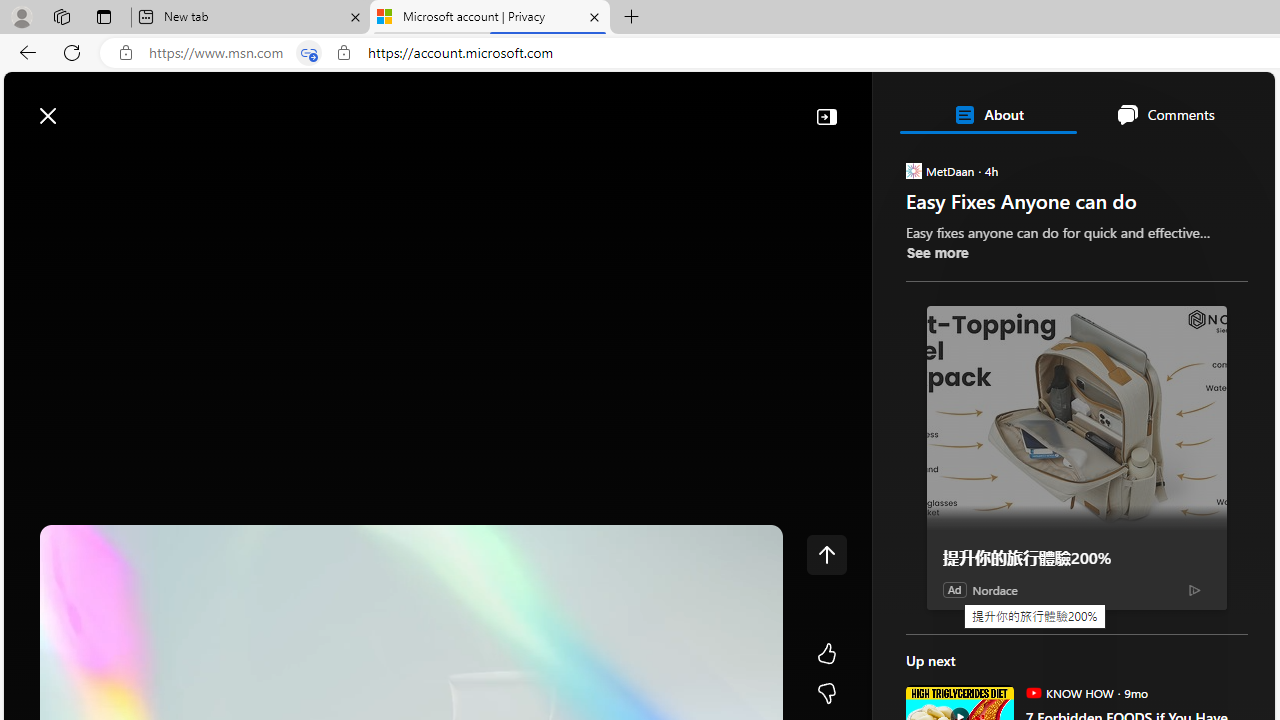 This screenshot has height=720, width=1280. Describe the element at coordinates (1033, 692) in the screenshot. I see `KNOW HOW` at that location.